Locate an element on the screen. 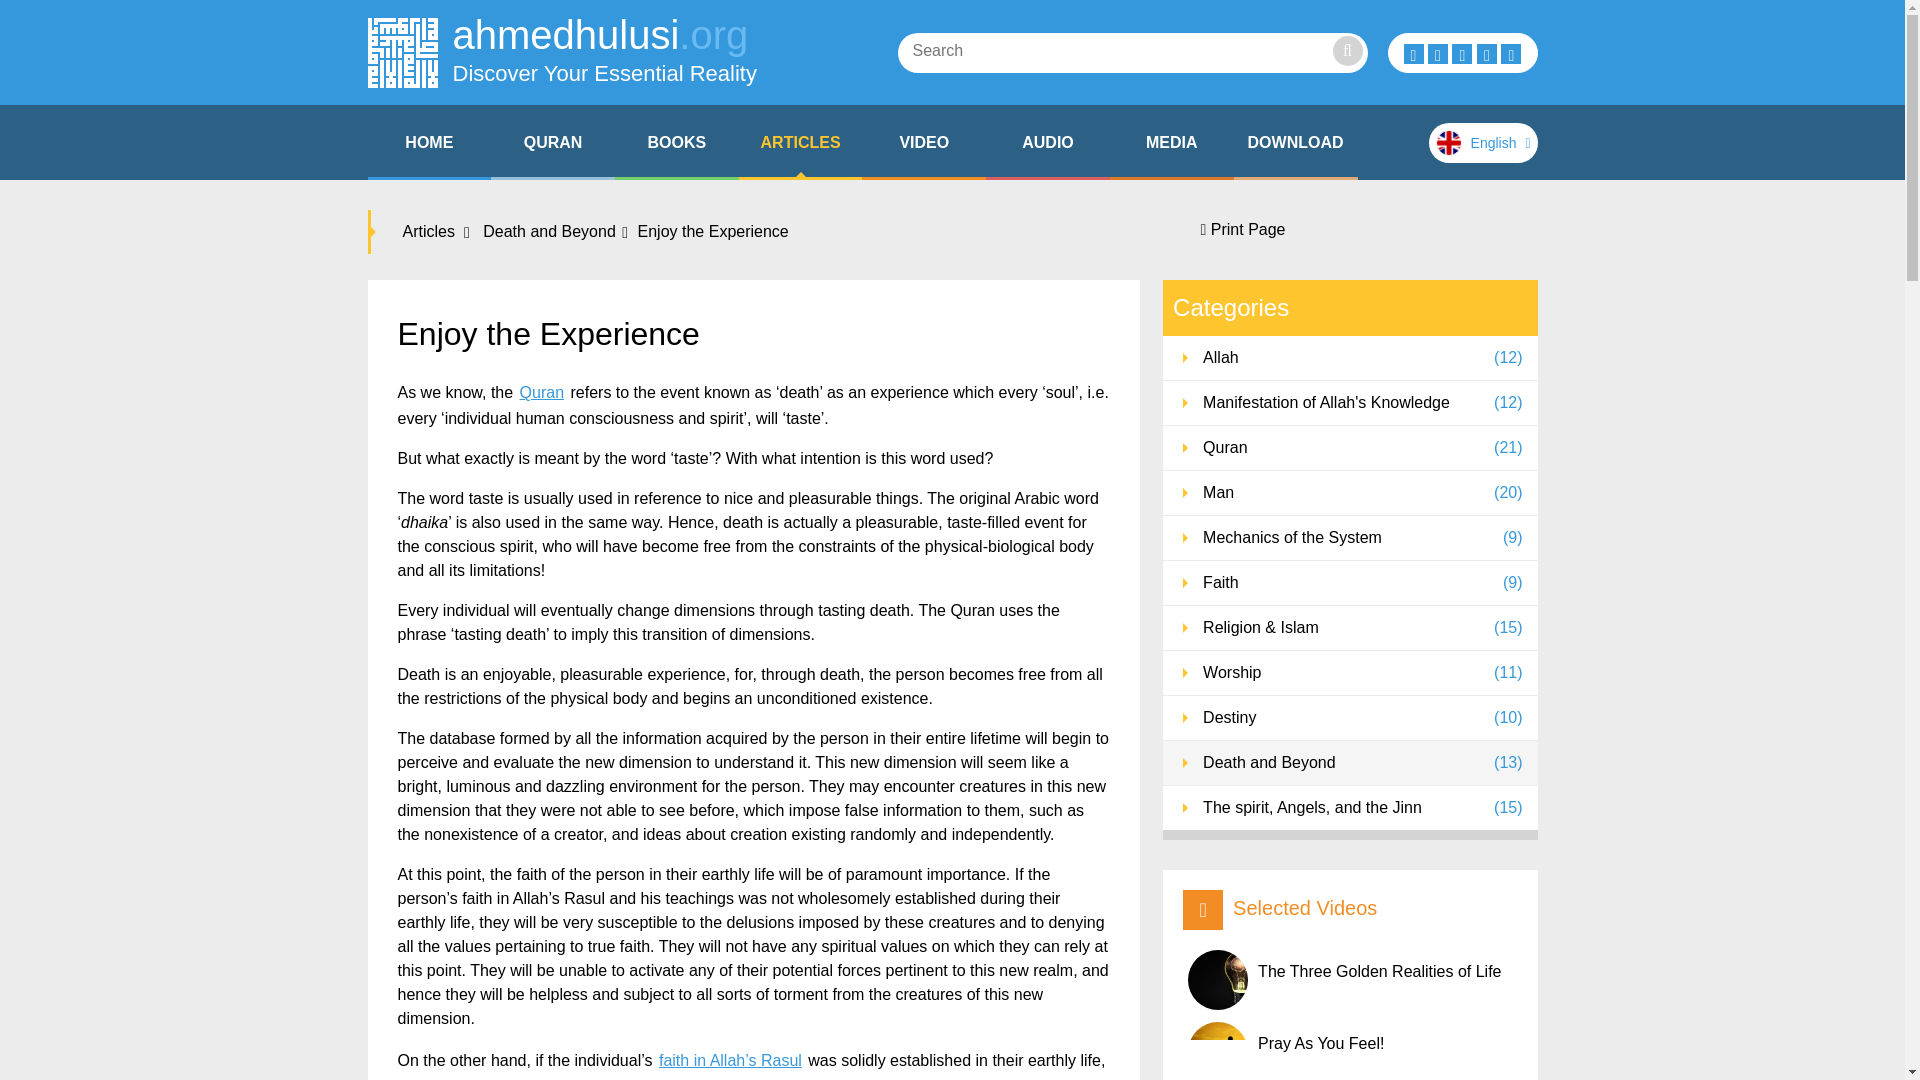 Image resolution: width=1920 pixels, height=1080 pixels. Download is located at coordinates (1296, 142).